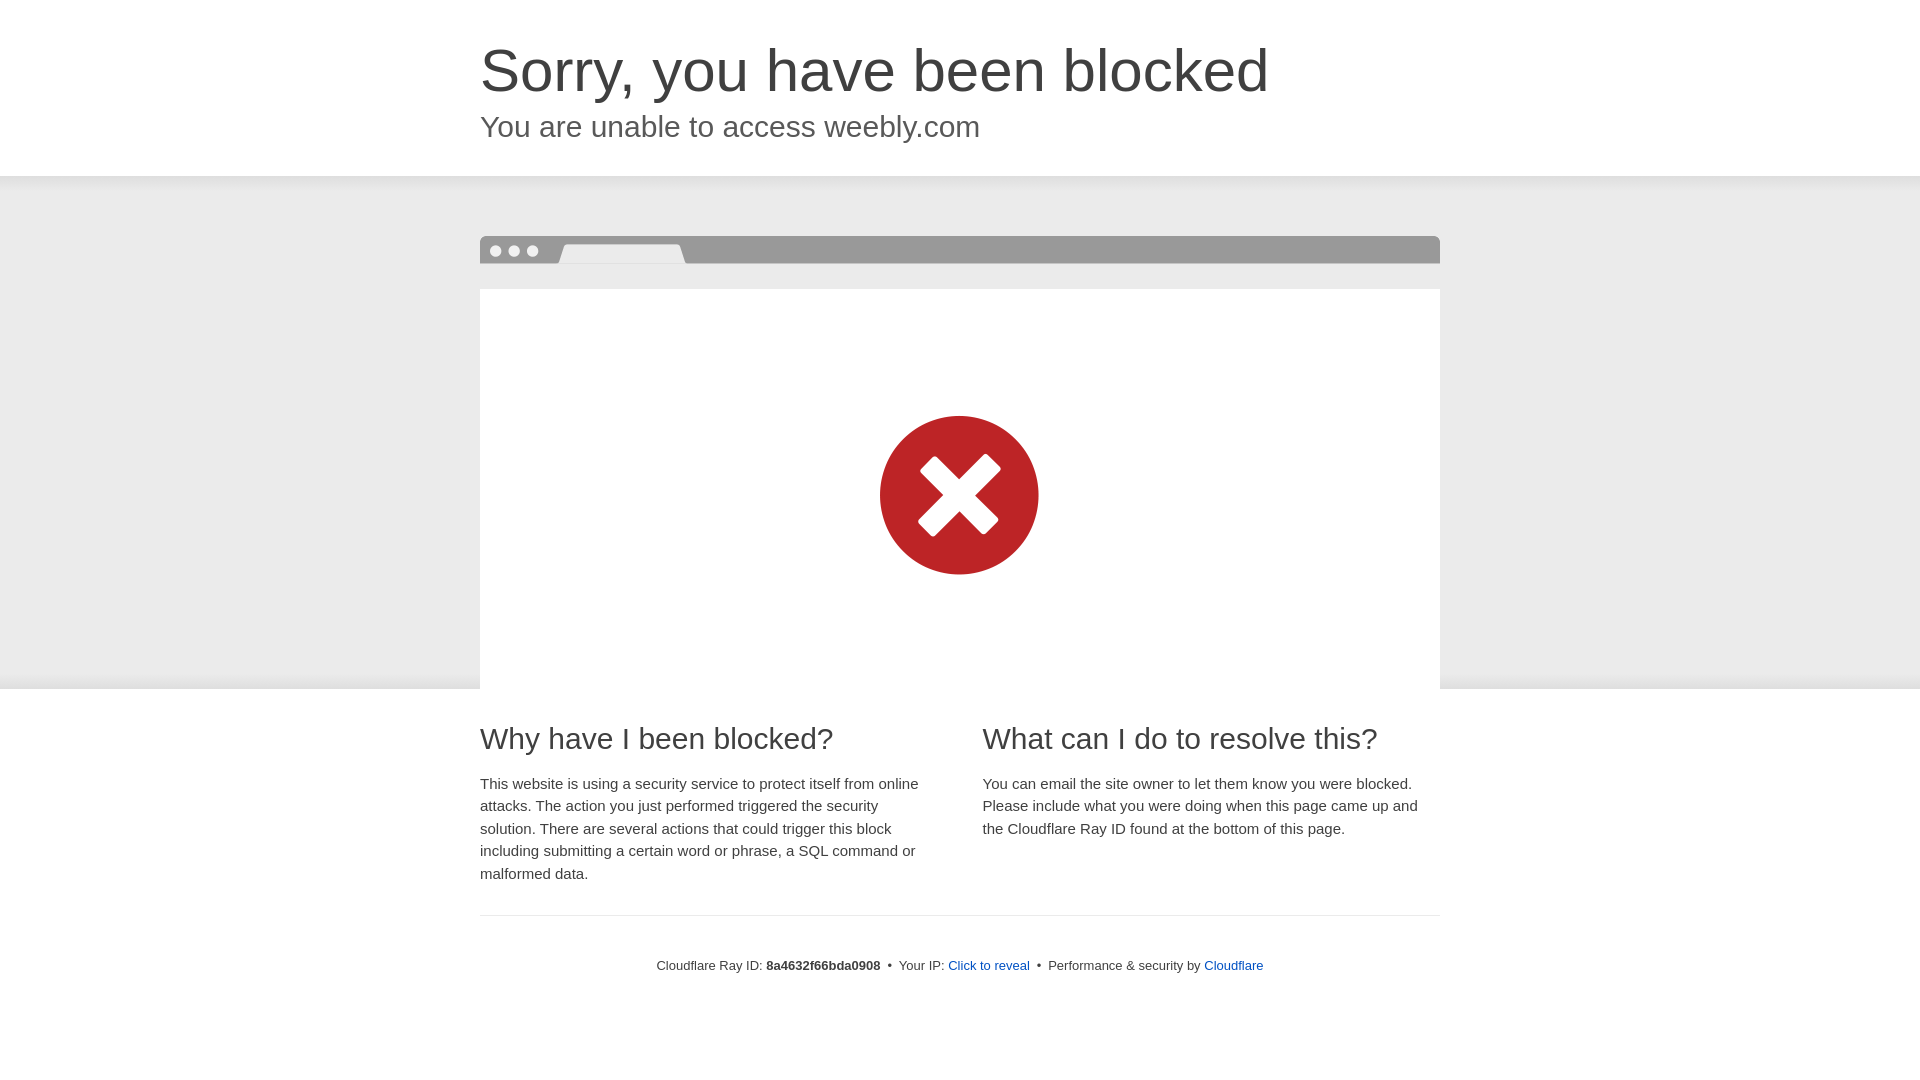 The height and width of the screenshot is (1080, 1920). What do you see at coordinates (988, 966) in the screenshot?
I see `Click to reveal` at bounding box center [988, 966].